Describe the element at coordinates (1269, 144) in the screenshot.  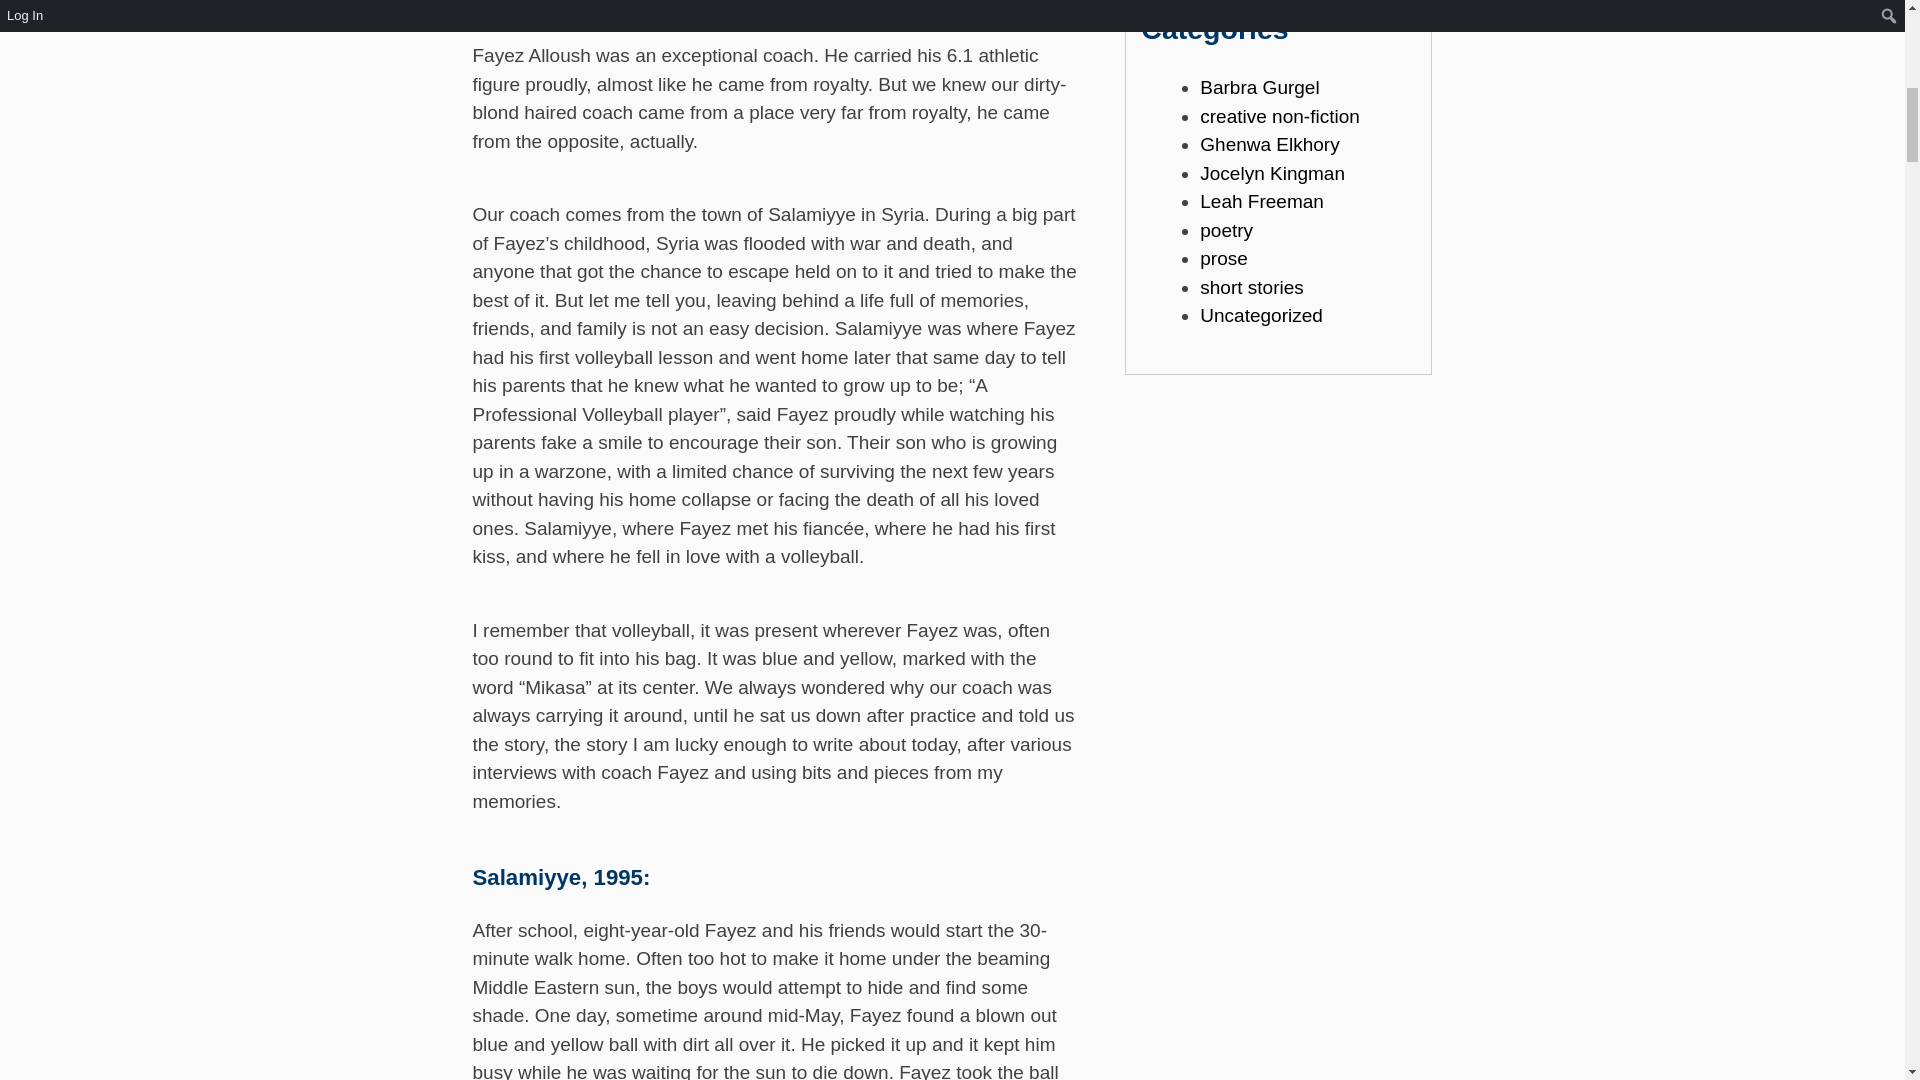
I see `Ghenwa Elkhory` at that location.